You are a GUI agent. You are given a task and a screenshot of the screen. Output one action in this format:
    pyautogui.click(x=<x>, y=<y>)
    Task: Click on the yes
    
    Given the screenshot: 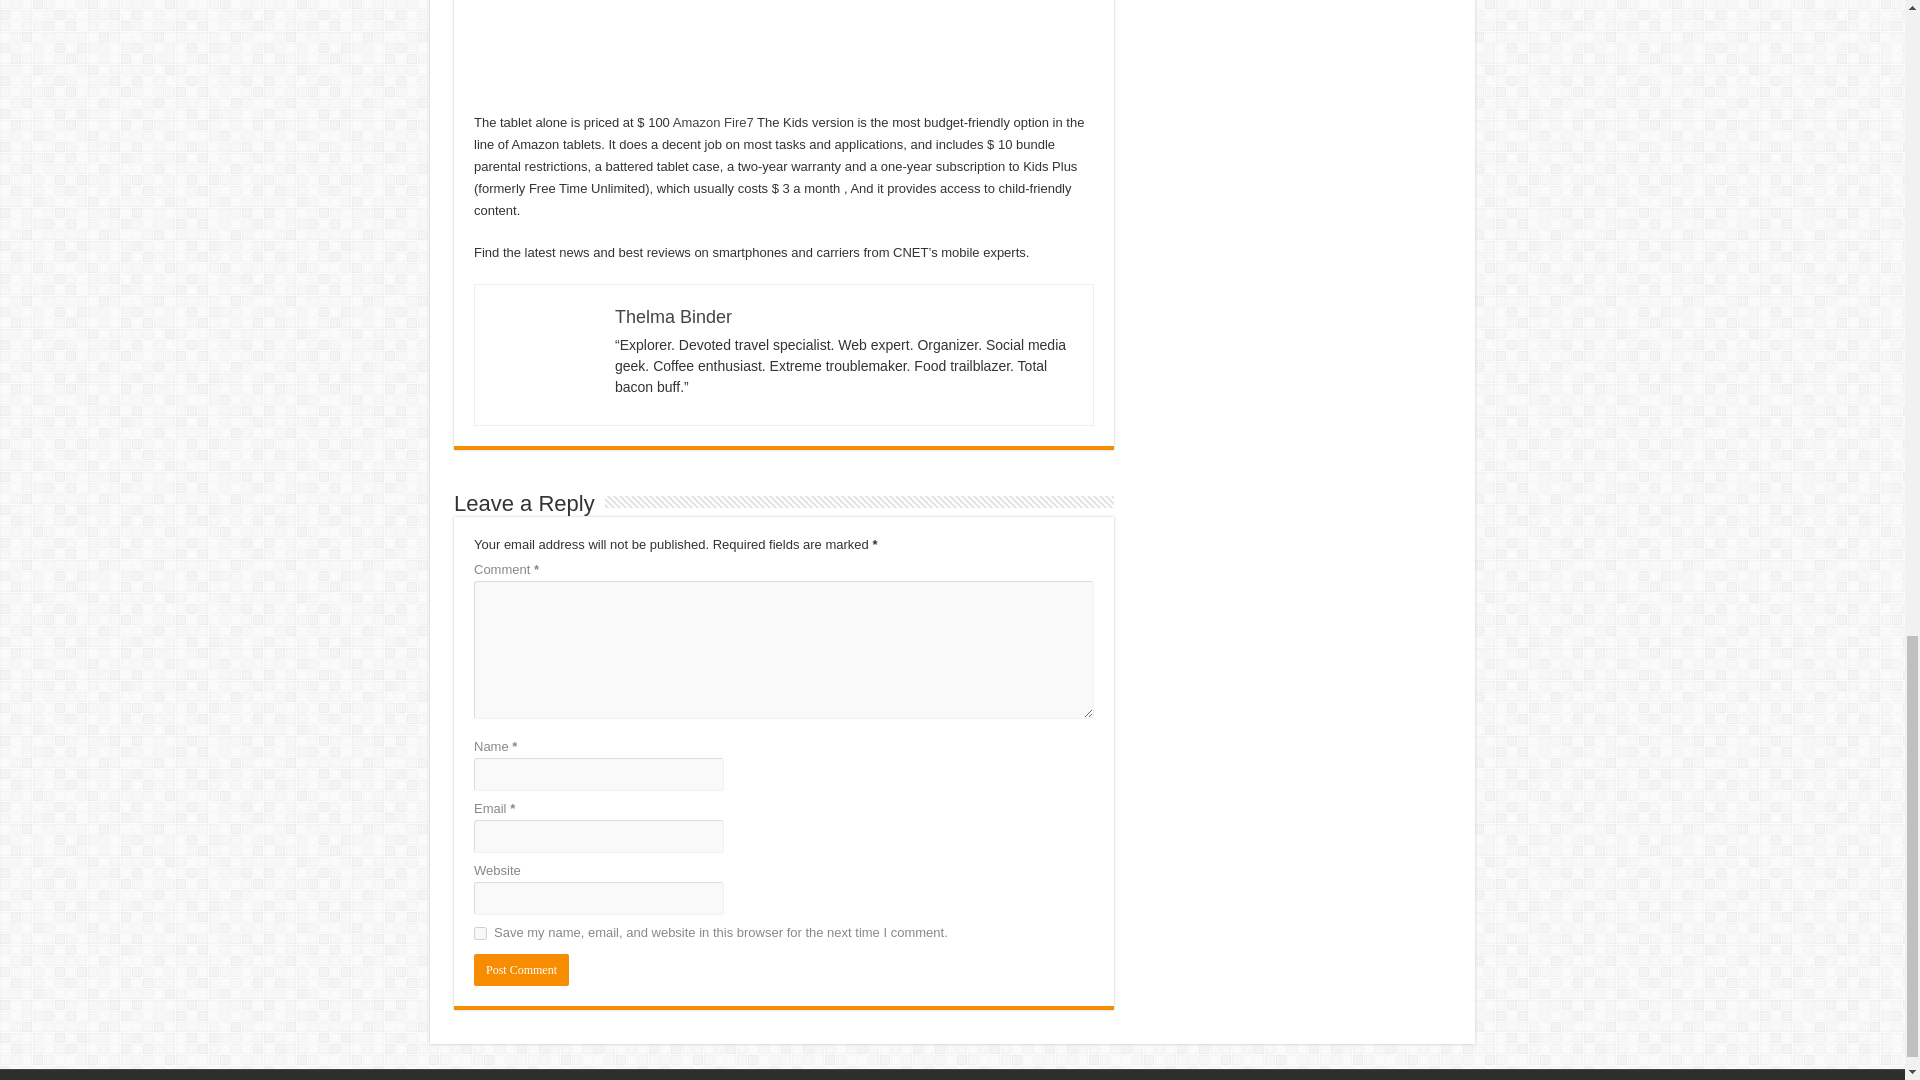 What is the action you would take?
    pyautogui.click(x=480, y=932)
    